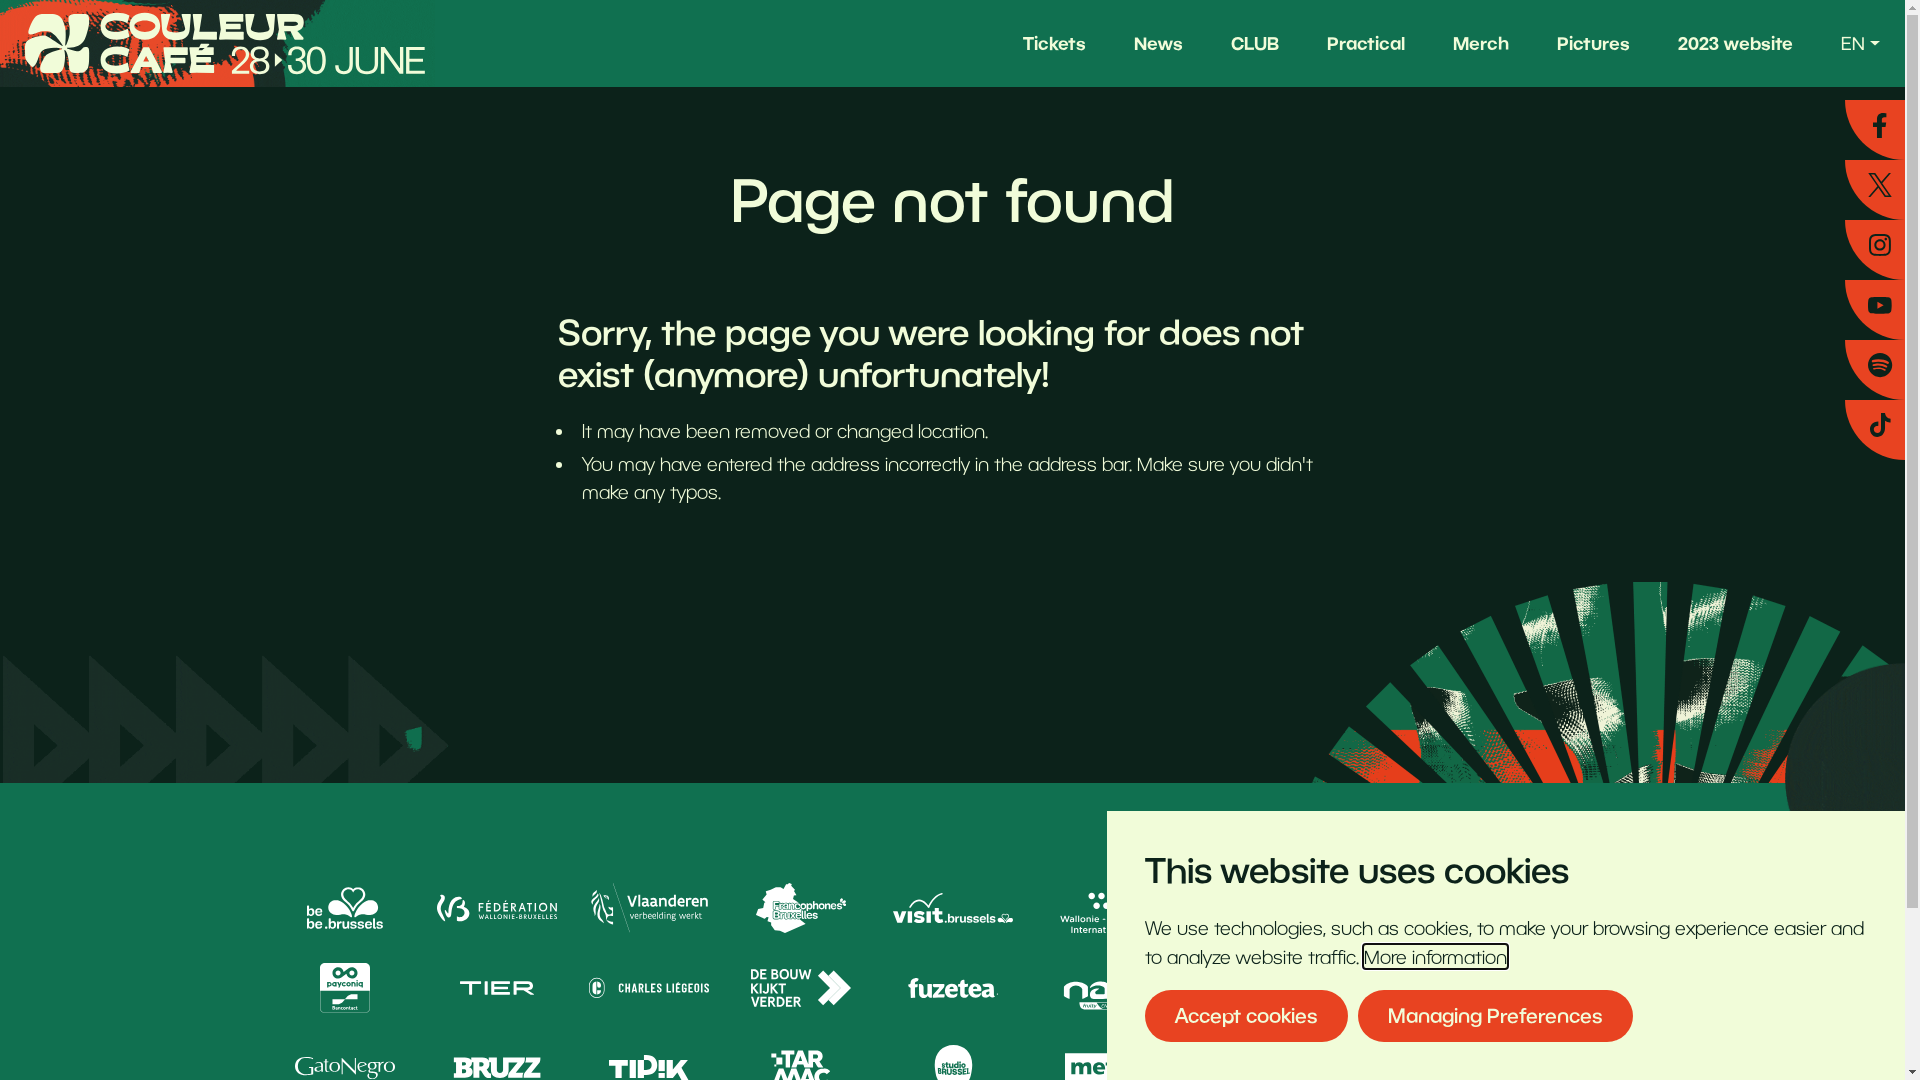 This screenshot has height=1080, width=1920. I want to click on CLUB, so click(1255, 43).